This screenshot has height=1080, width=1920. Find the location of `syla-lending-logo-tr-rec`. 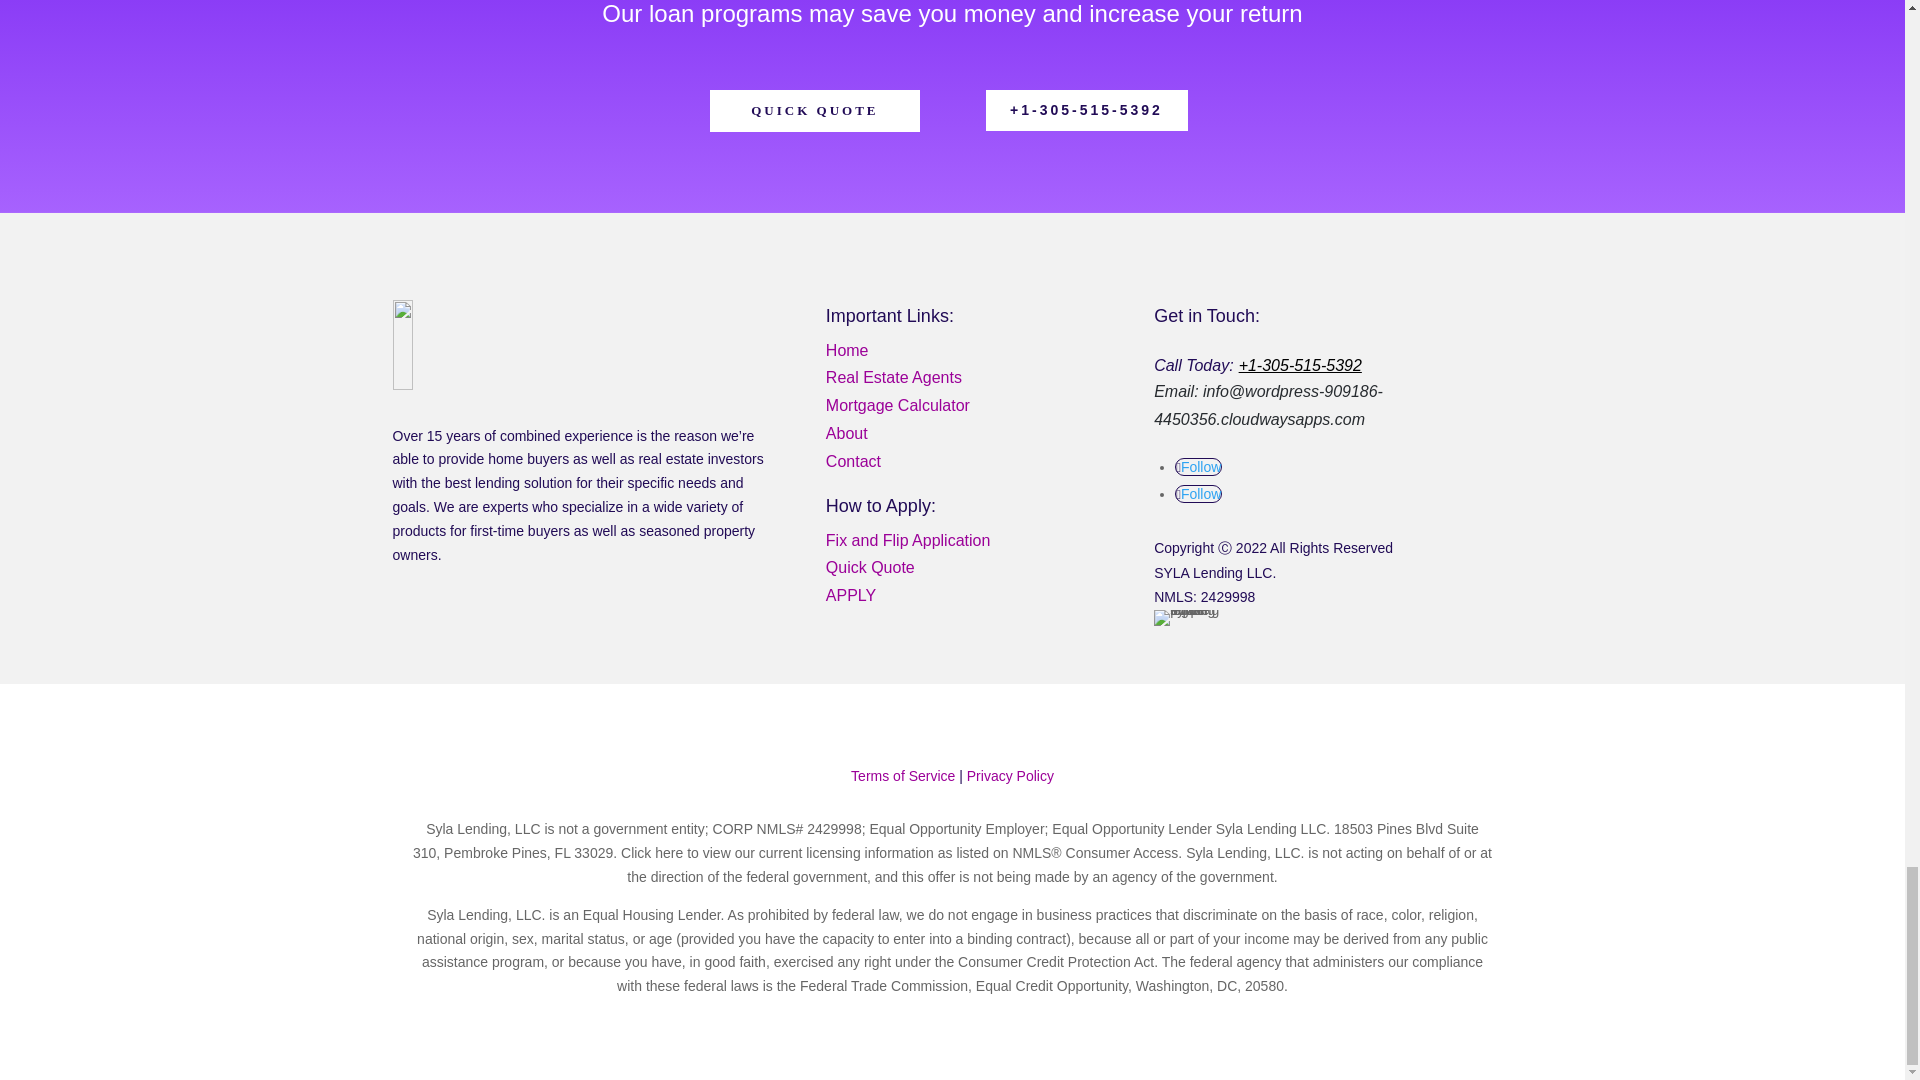

syla-lending-logo-tr-rec is located at coordinates (510, 344).